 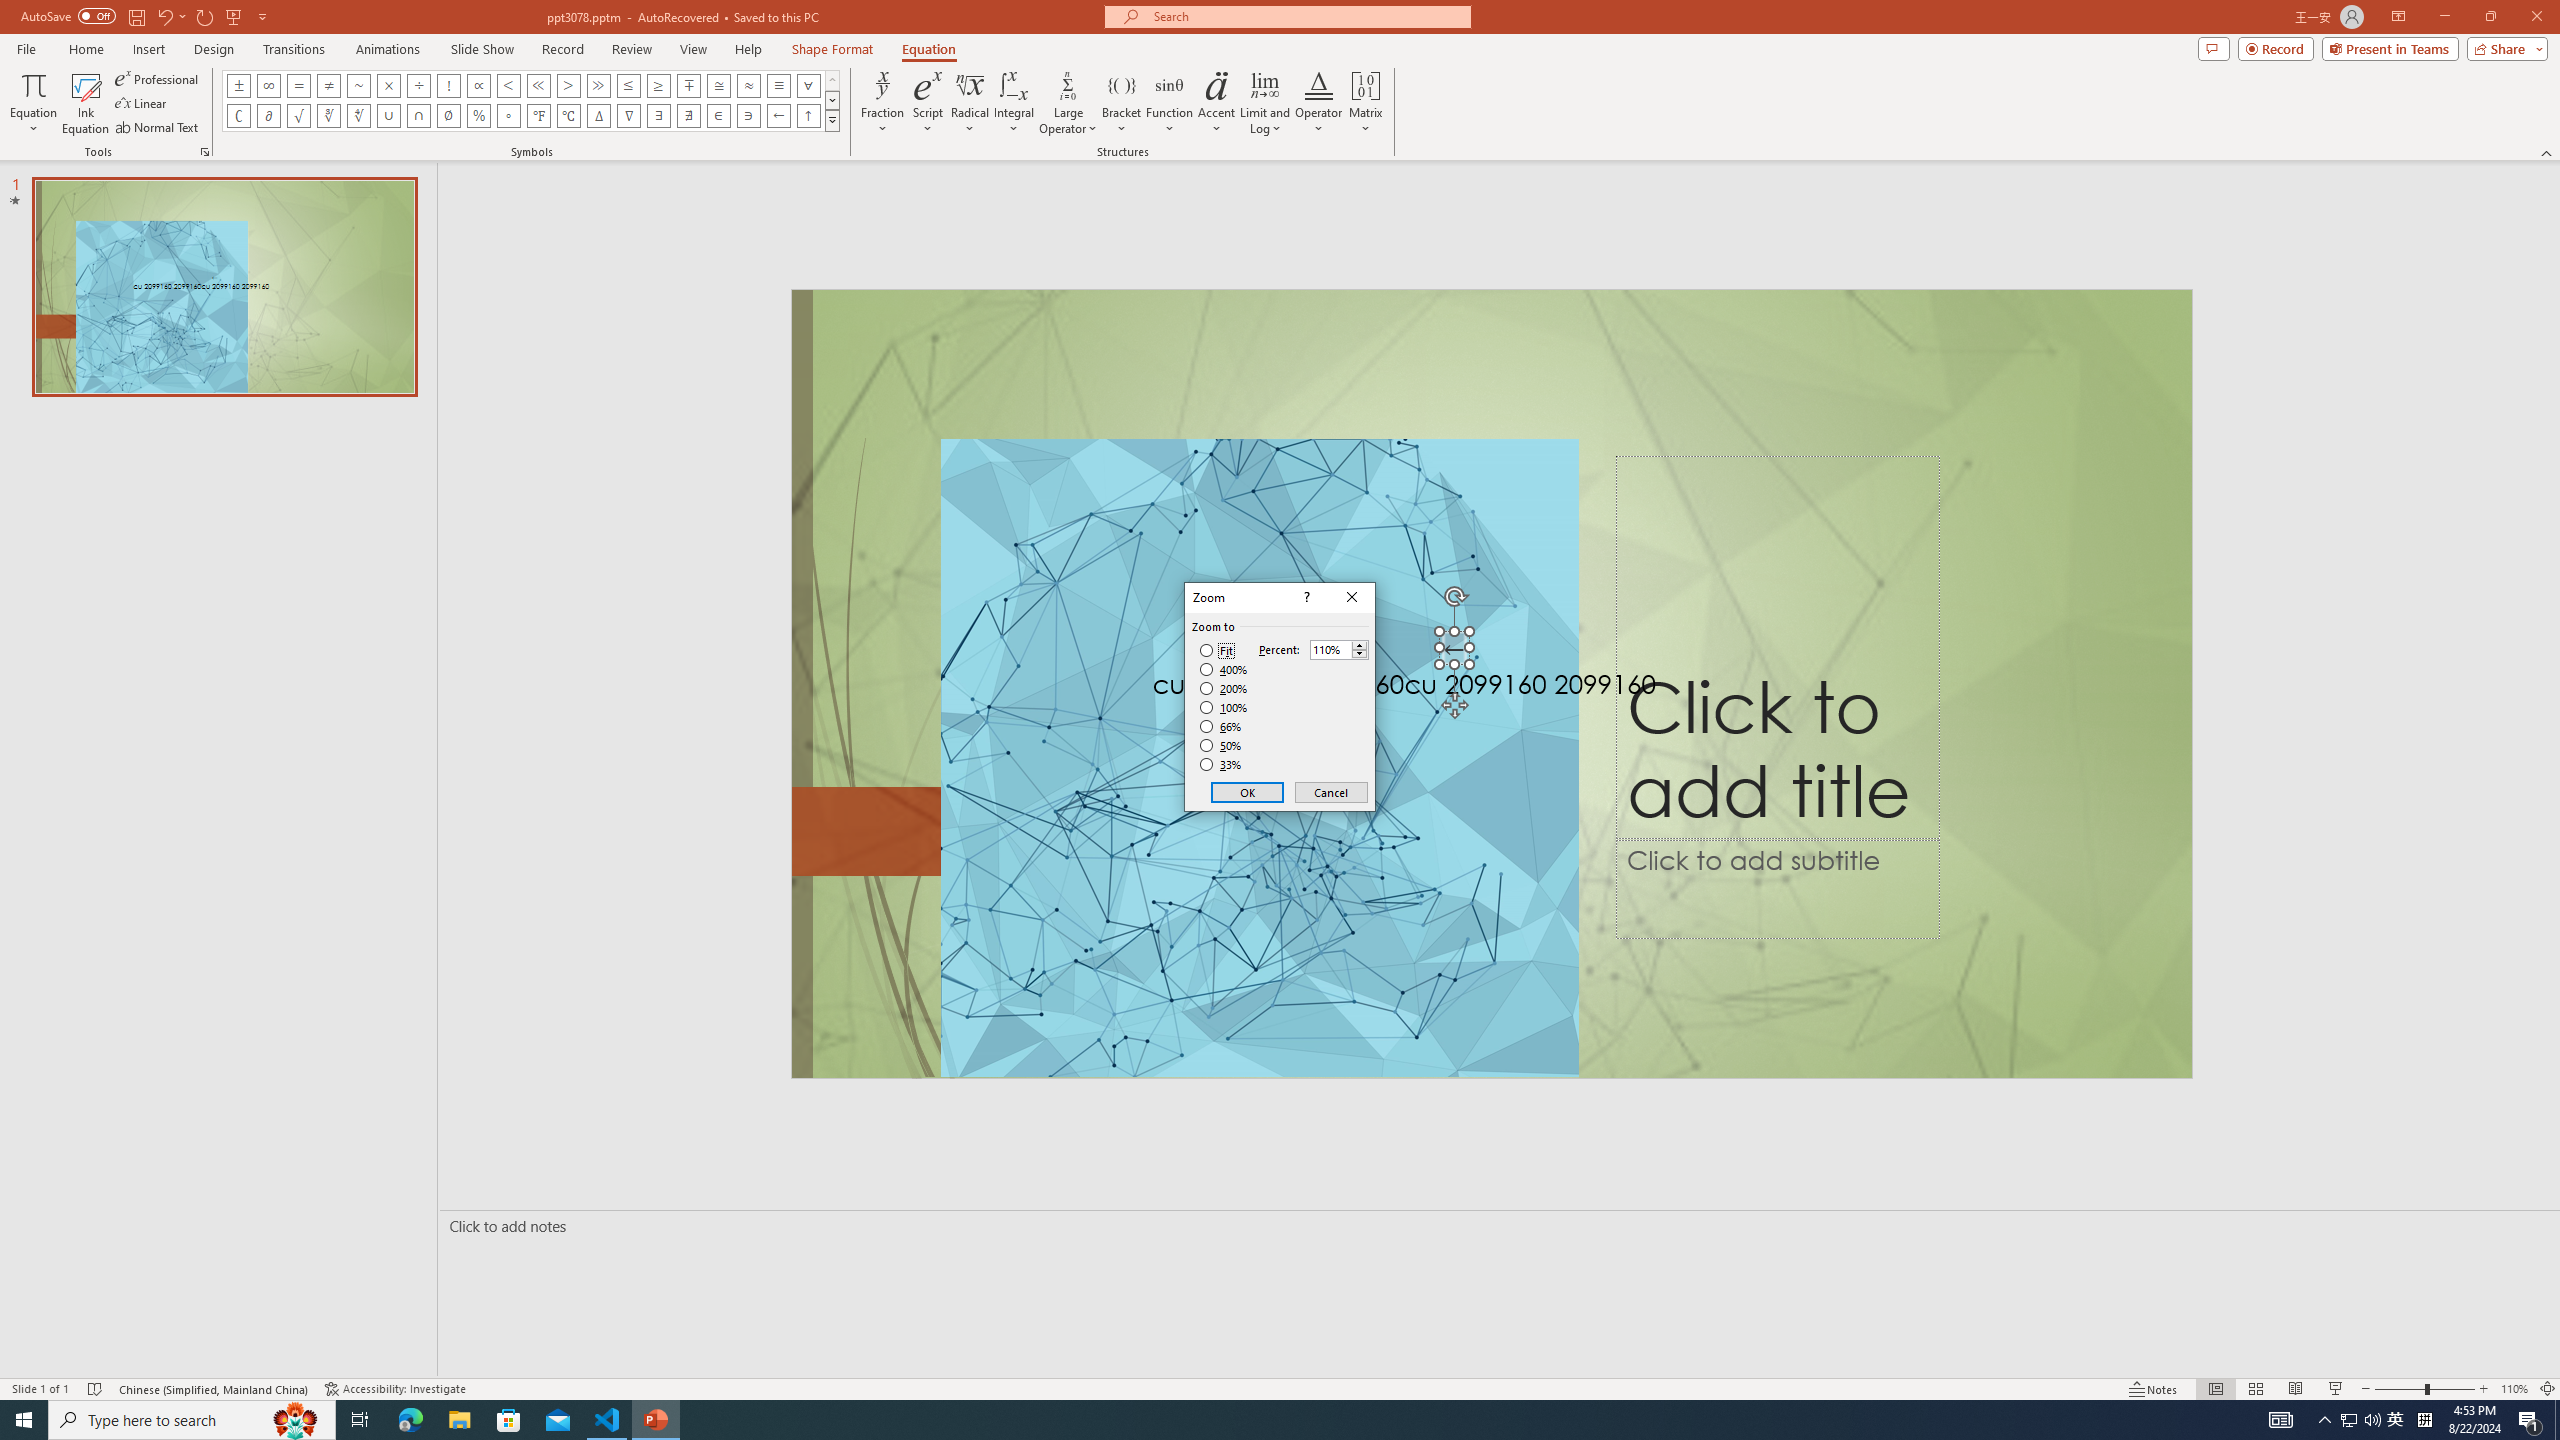 What do you see at coordinates (1122, 103) in the screenshot?
I see `Bracket` at bounding box center [1122, 103].